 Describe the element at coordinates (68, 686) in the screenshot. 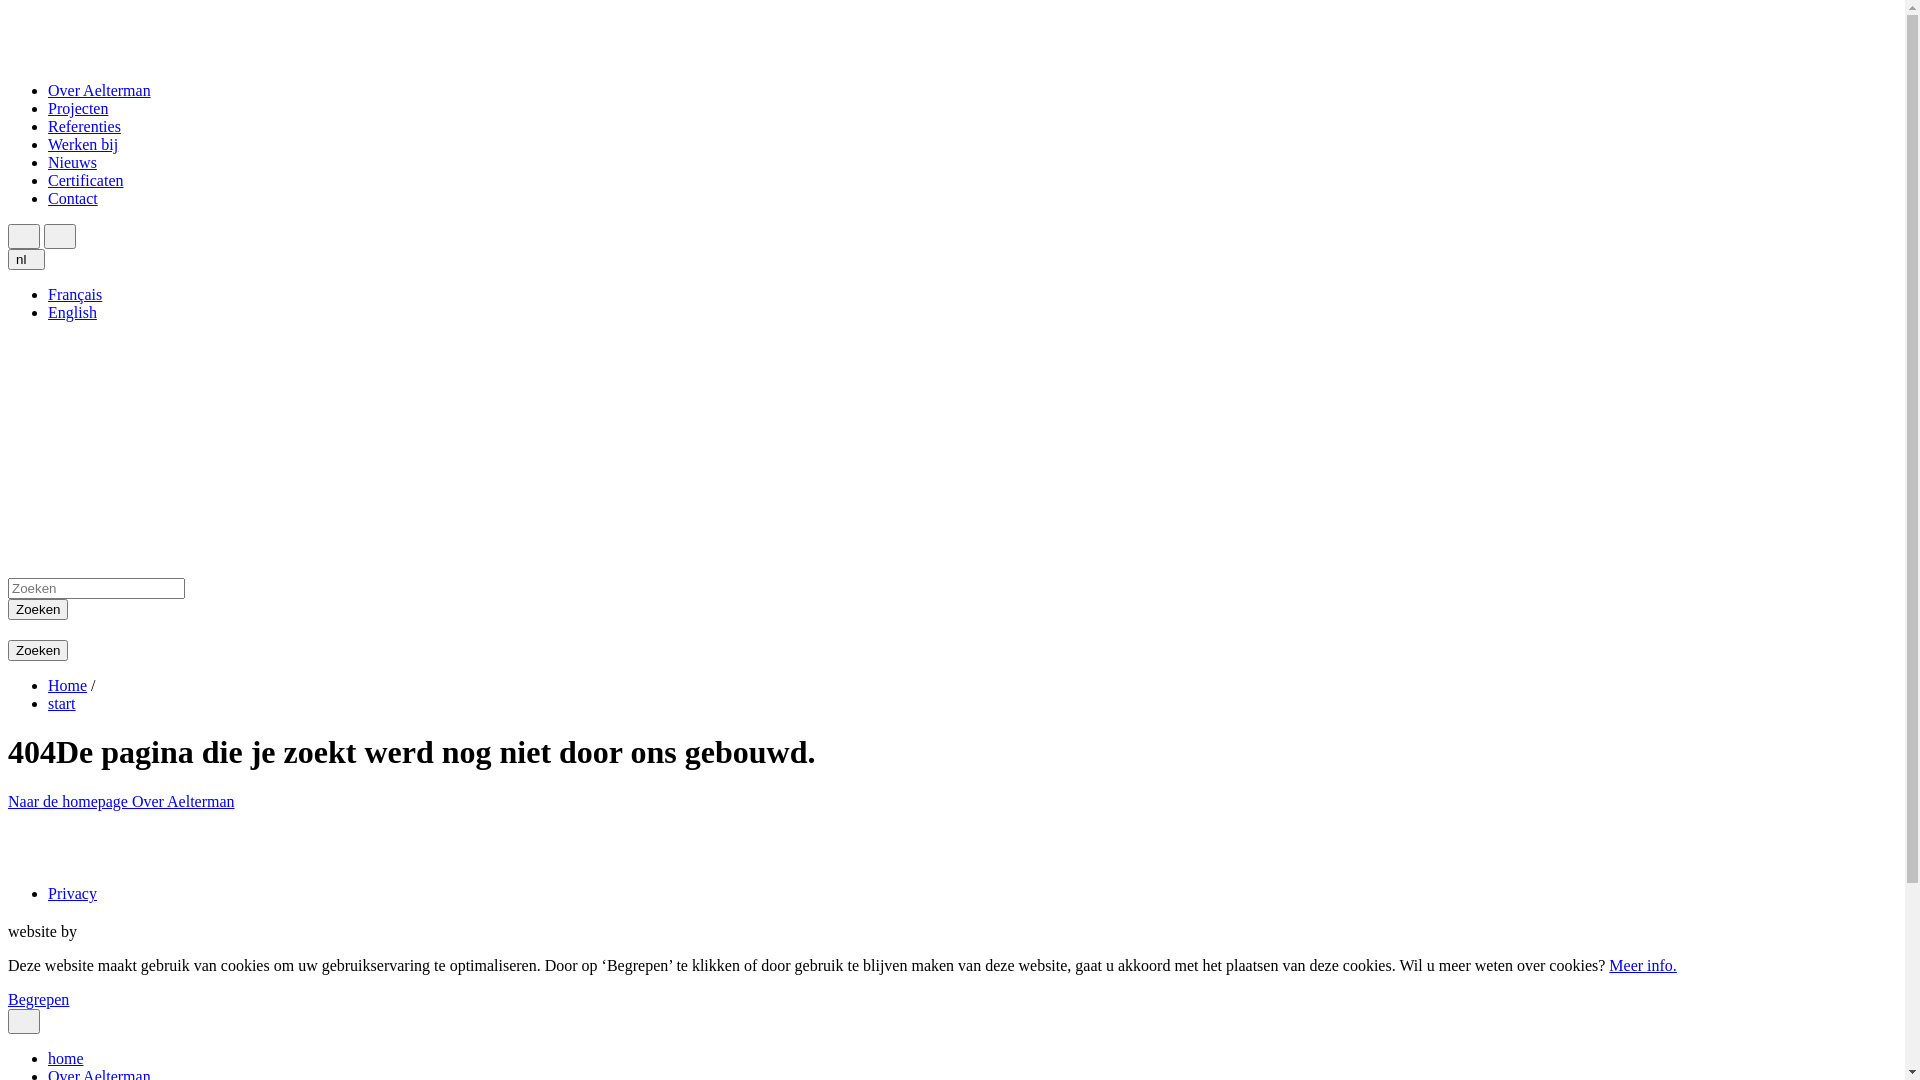

I see `Home` at that location.